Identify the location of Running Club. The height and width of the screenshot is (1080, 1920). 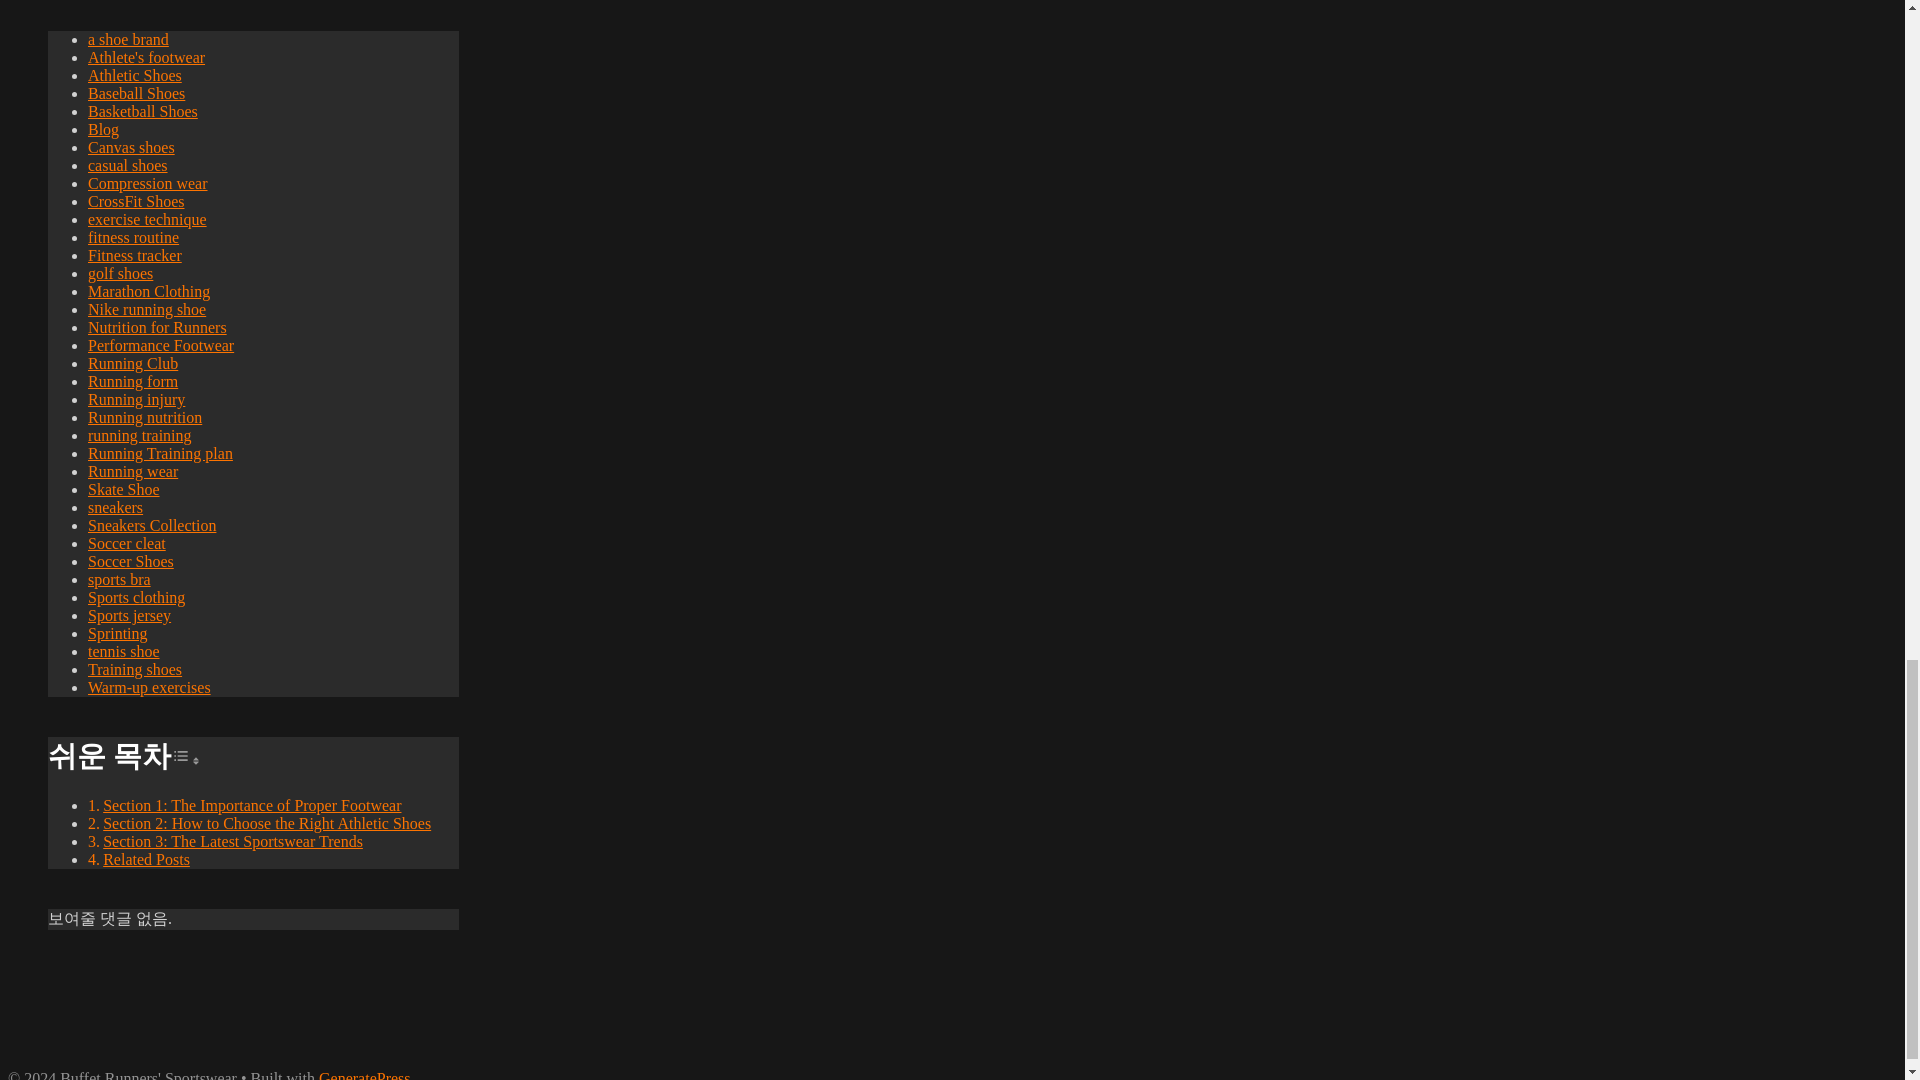
(133, 363).